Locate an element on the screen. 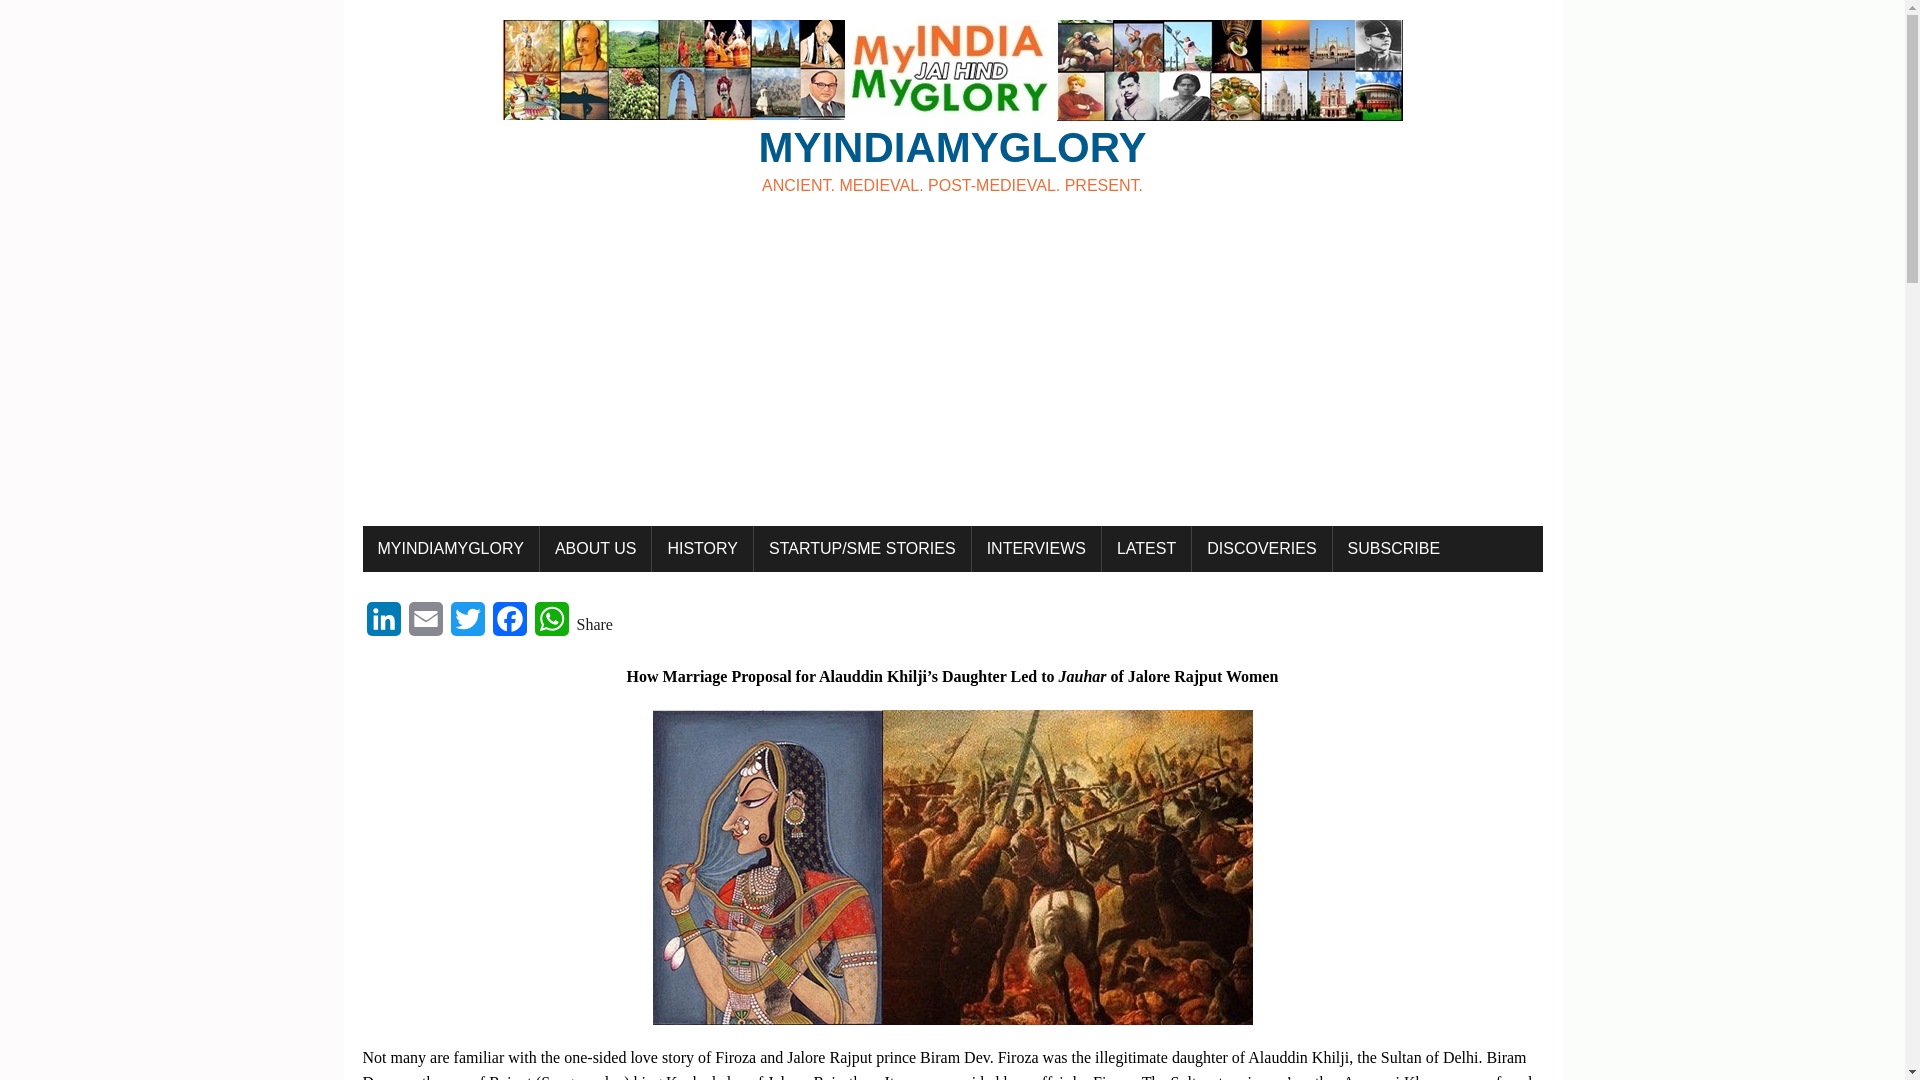 Image resolution: width=1920 pixels, height=1080 pixels. myIndiamyGlory is located at coordinates (450, 548).